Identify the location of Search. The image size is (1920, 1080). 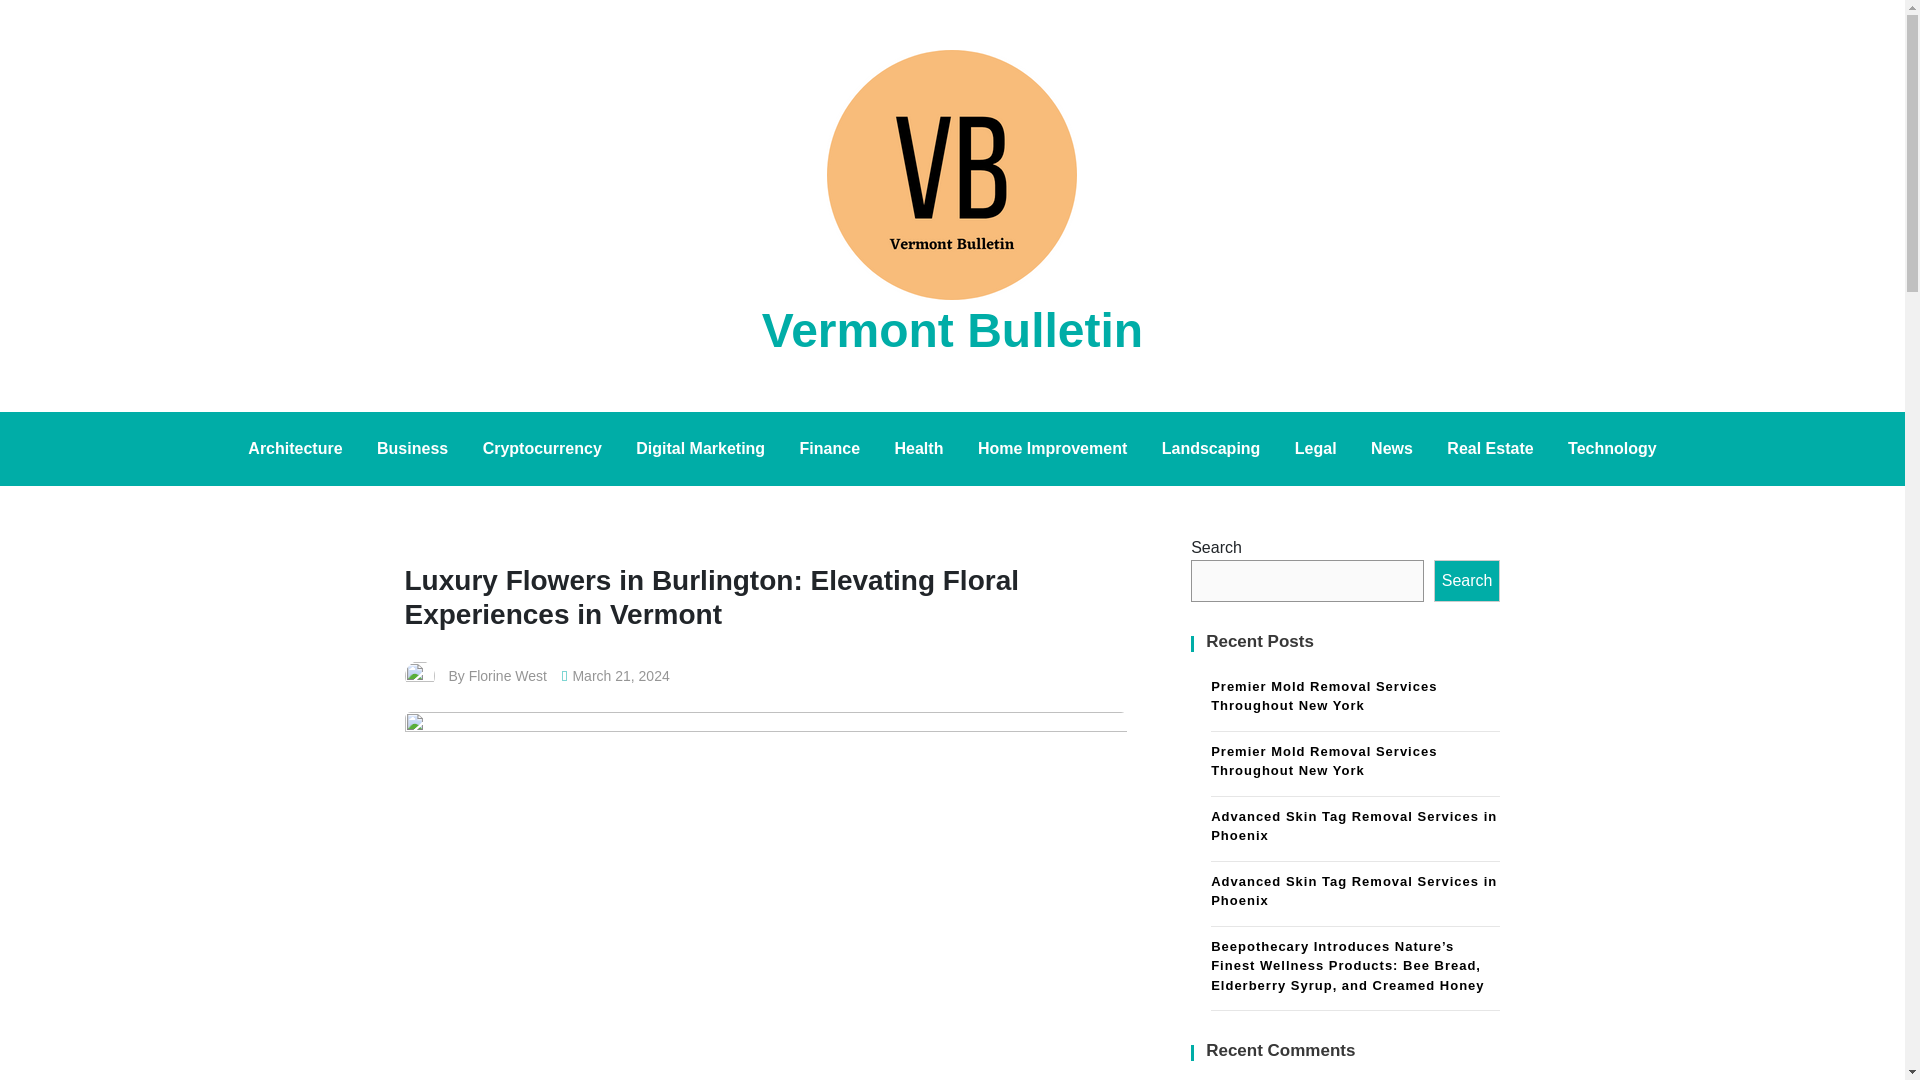
(1468, 580).